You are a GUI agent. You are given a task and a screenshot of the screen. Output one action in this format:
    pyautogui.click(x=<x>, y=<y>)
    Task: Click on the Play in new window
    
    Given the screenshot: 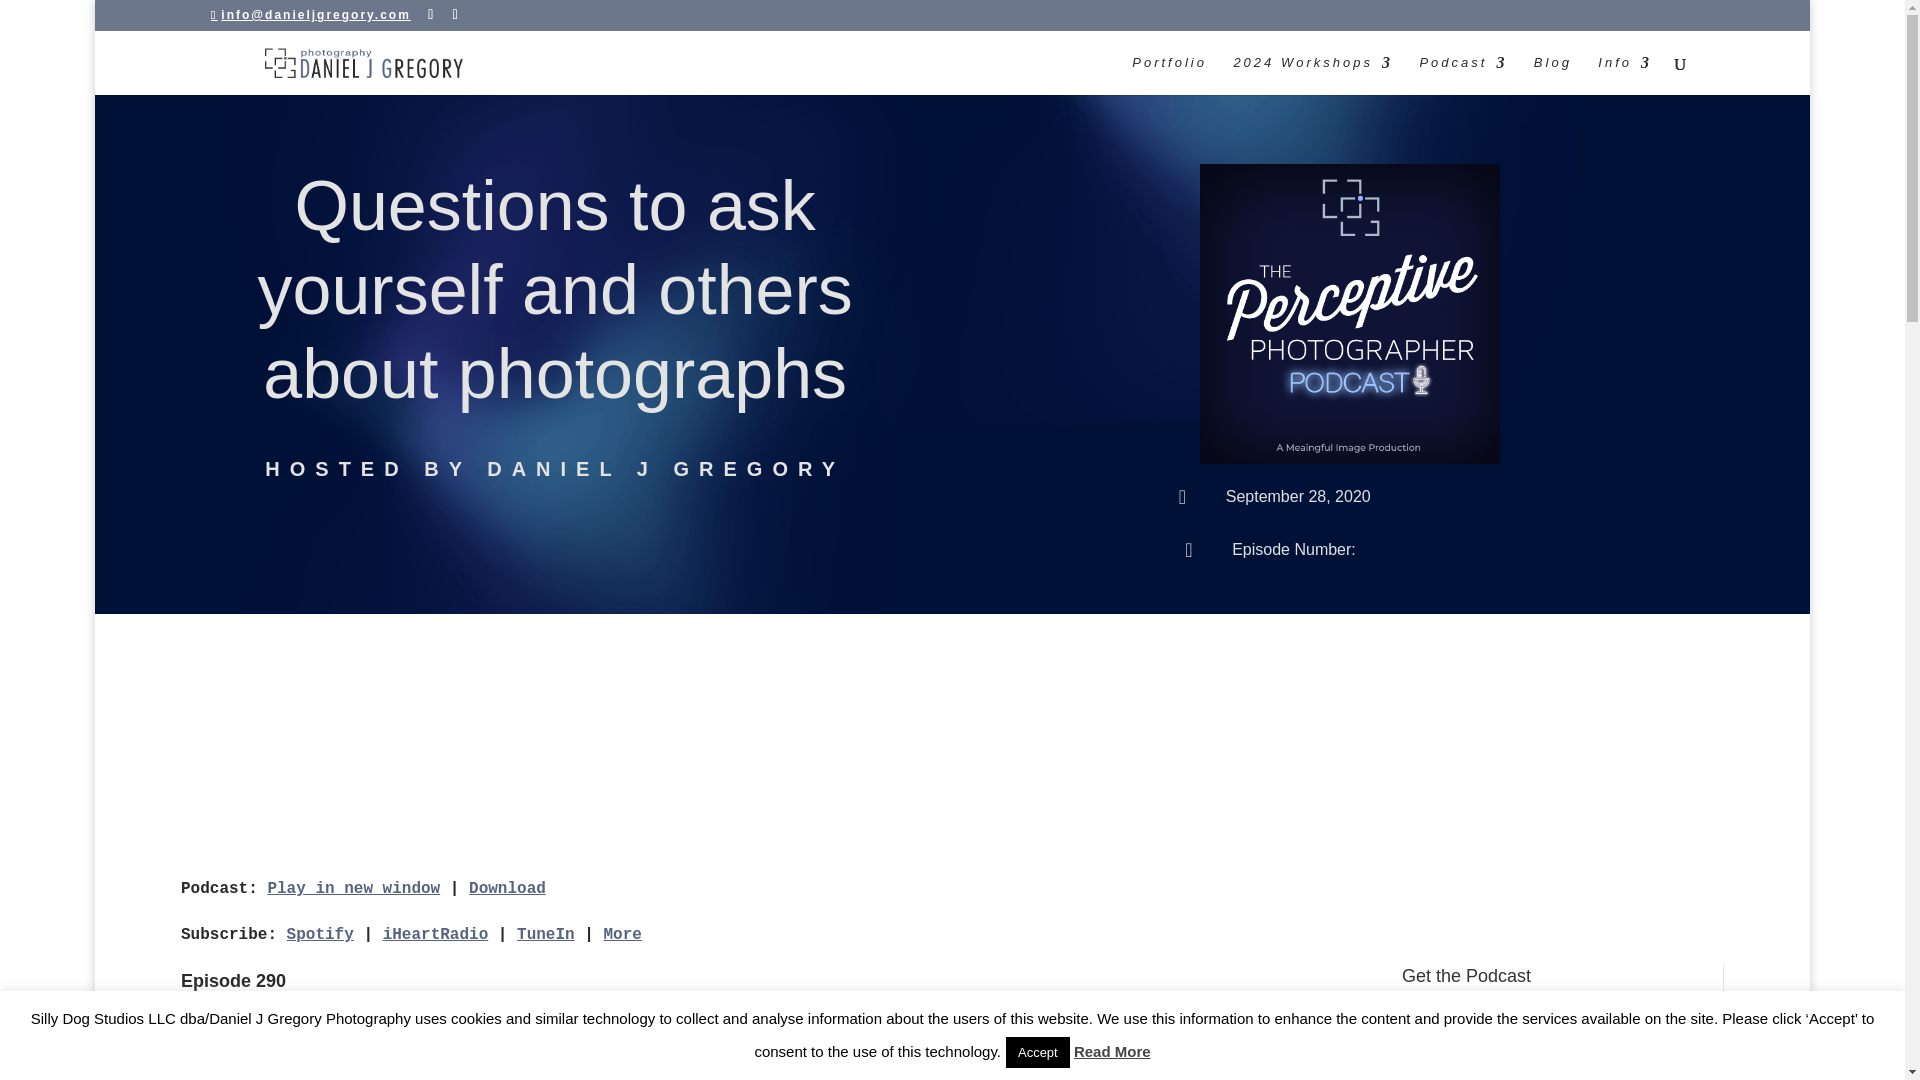 What is the action you would take?
    pyautogui.click(x=352, y=888)
    